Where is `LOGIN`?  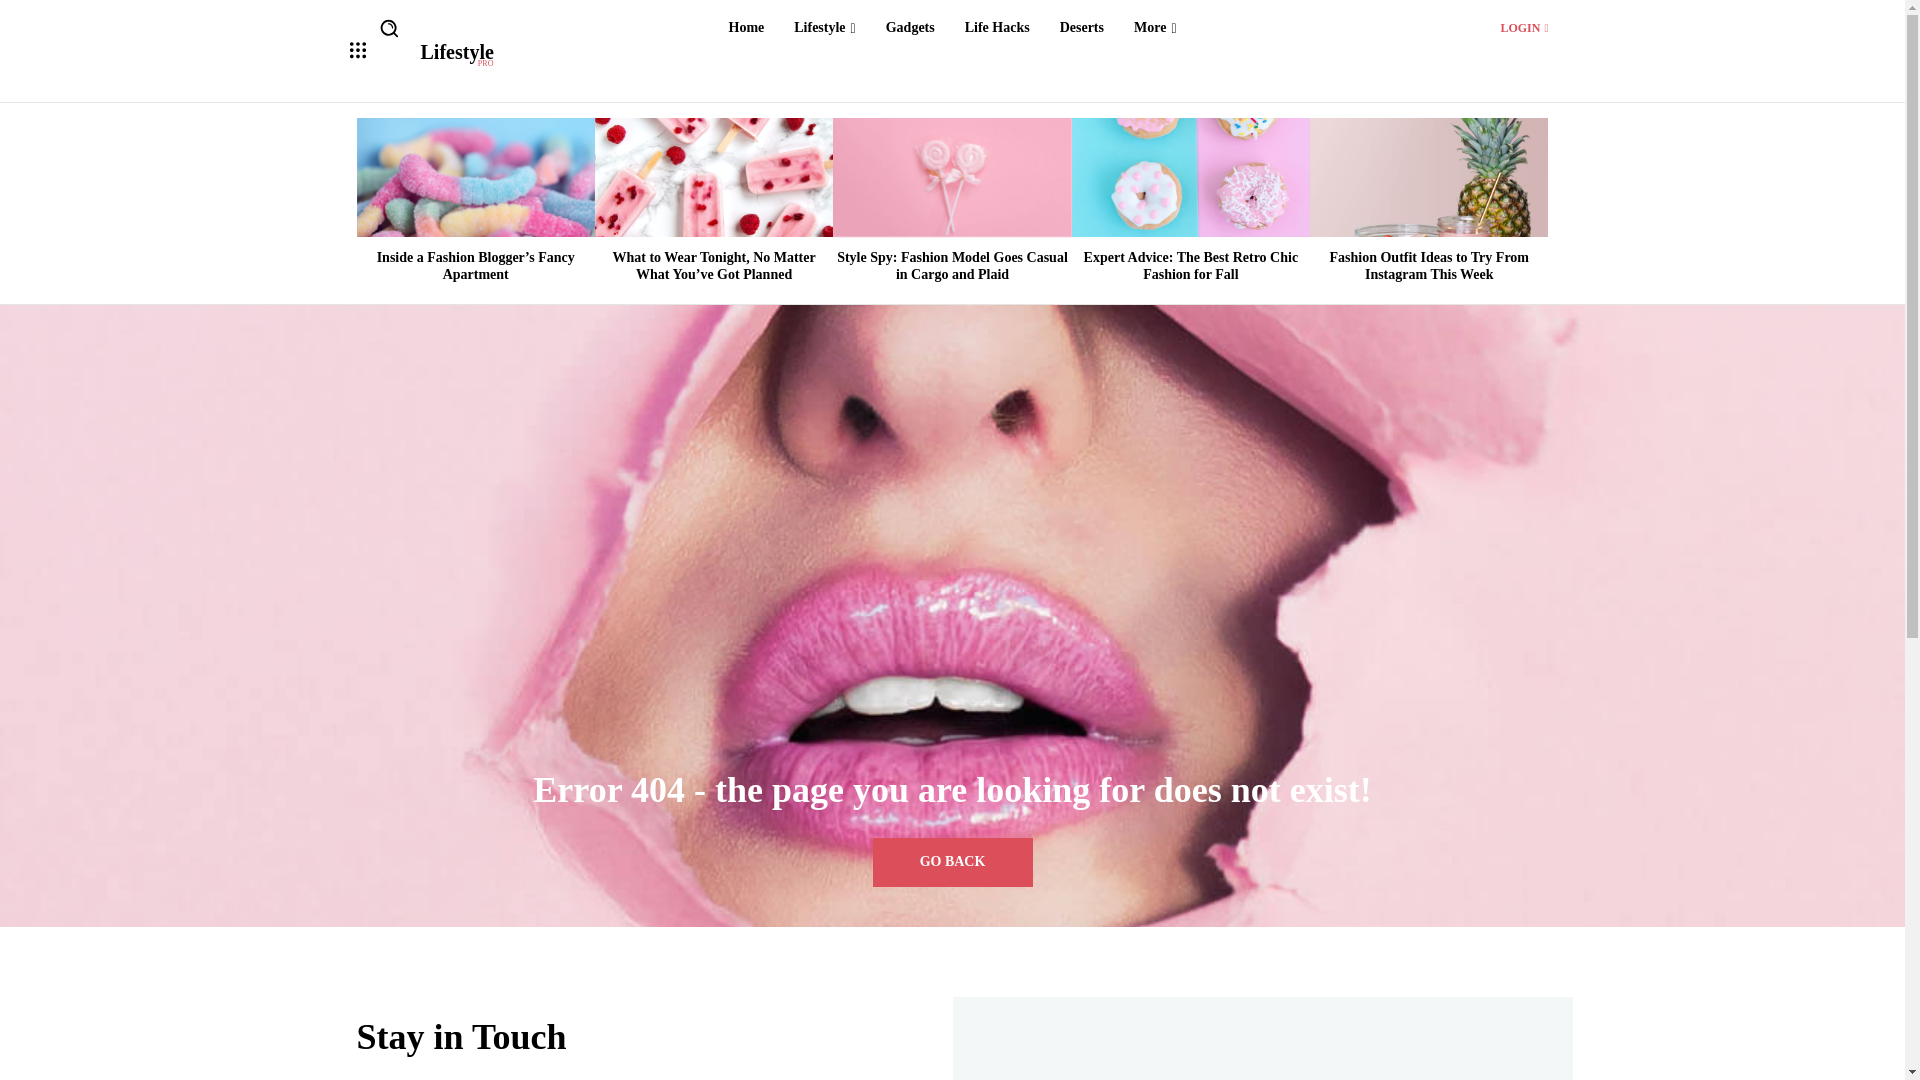 LOGIN is located at coordinates (1190, 176).